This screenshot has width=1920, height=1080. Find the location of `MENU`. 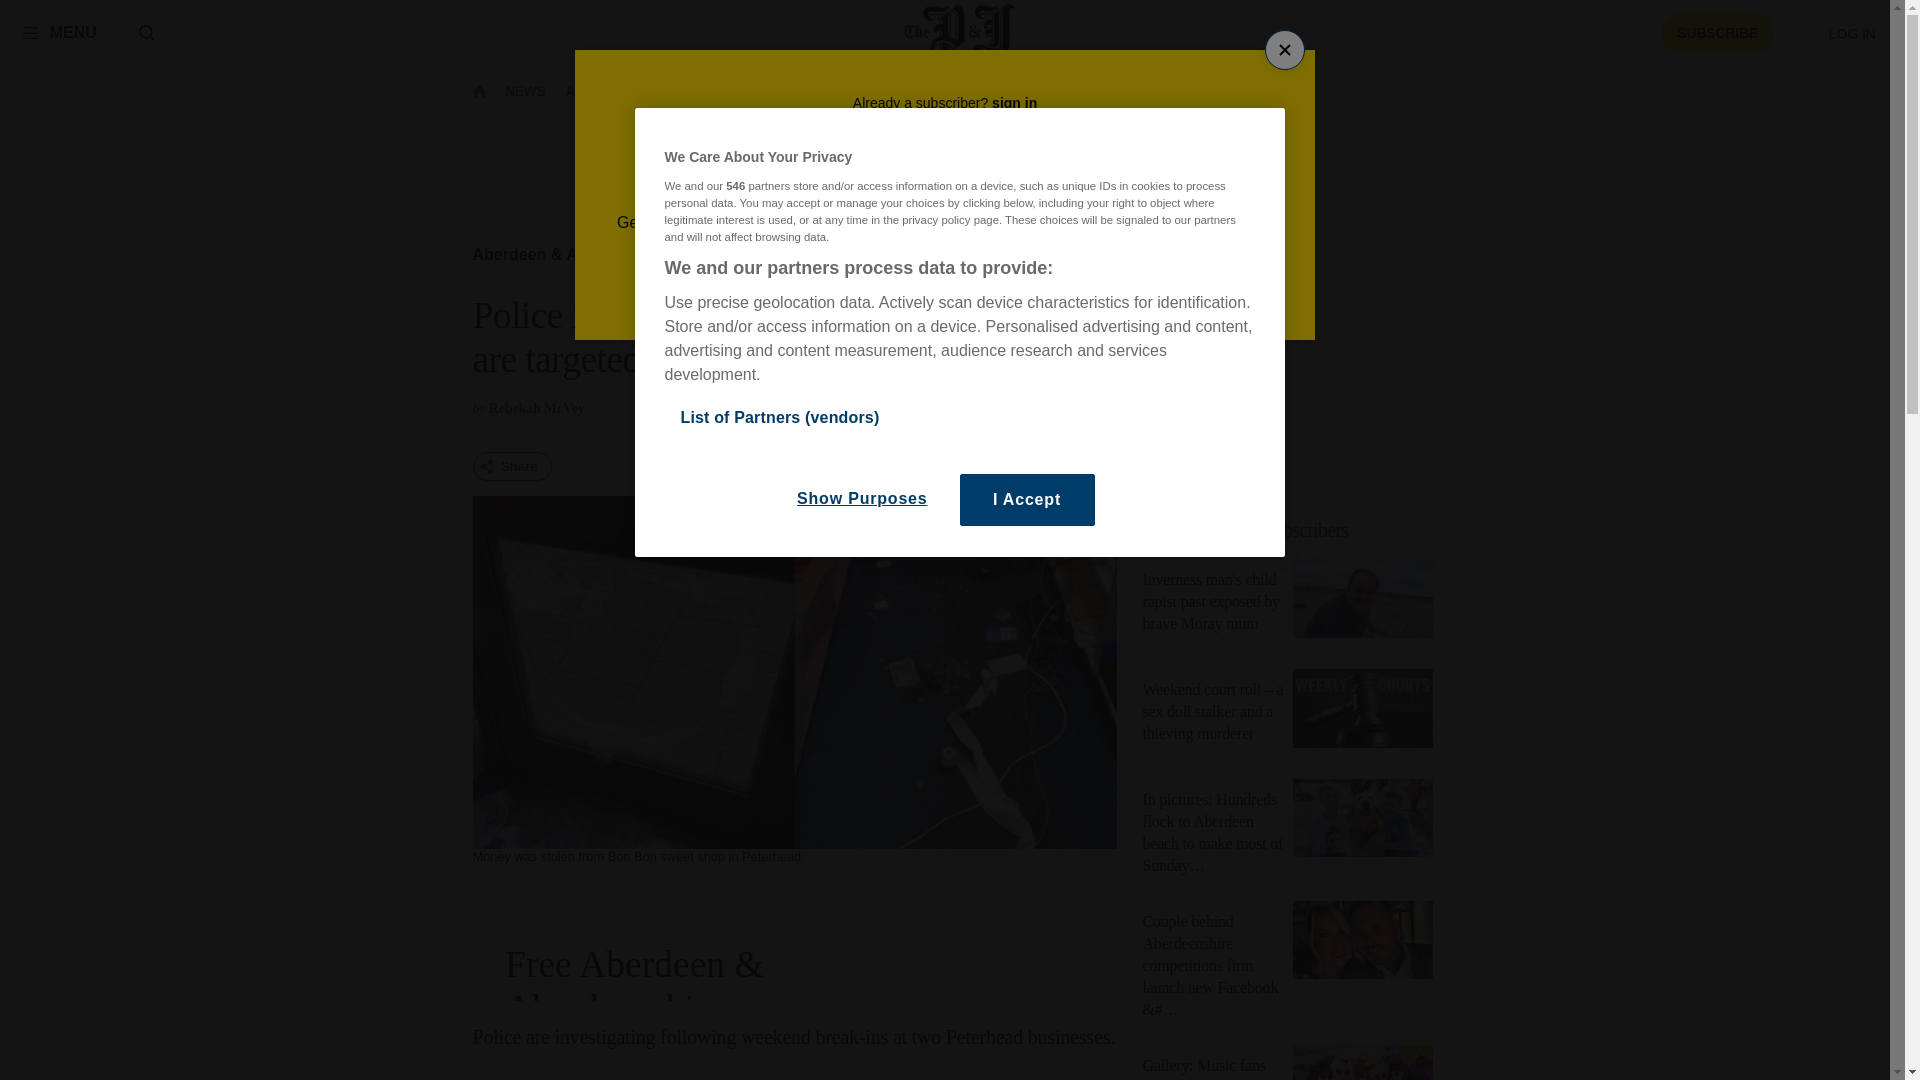

MENU is located at coordinates (59, 32).